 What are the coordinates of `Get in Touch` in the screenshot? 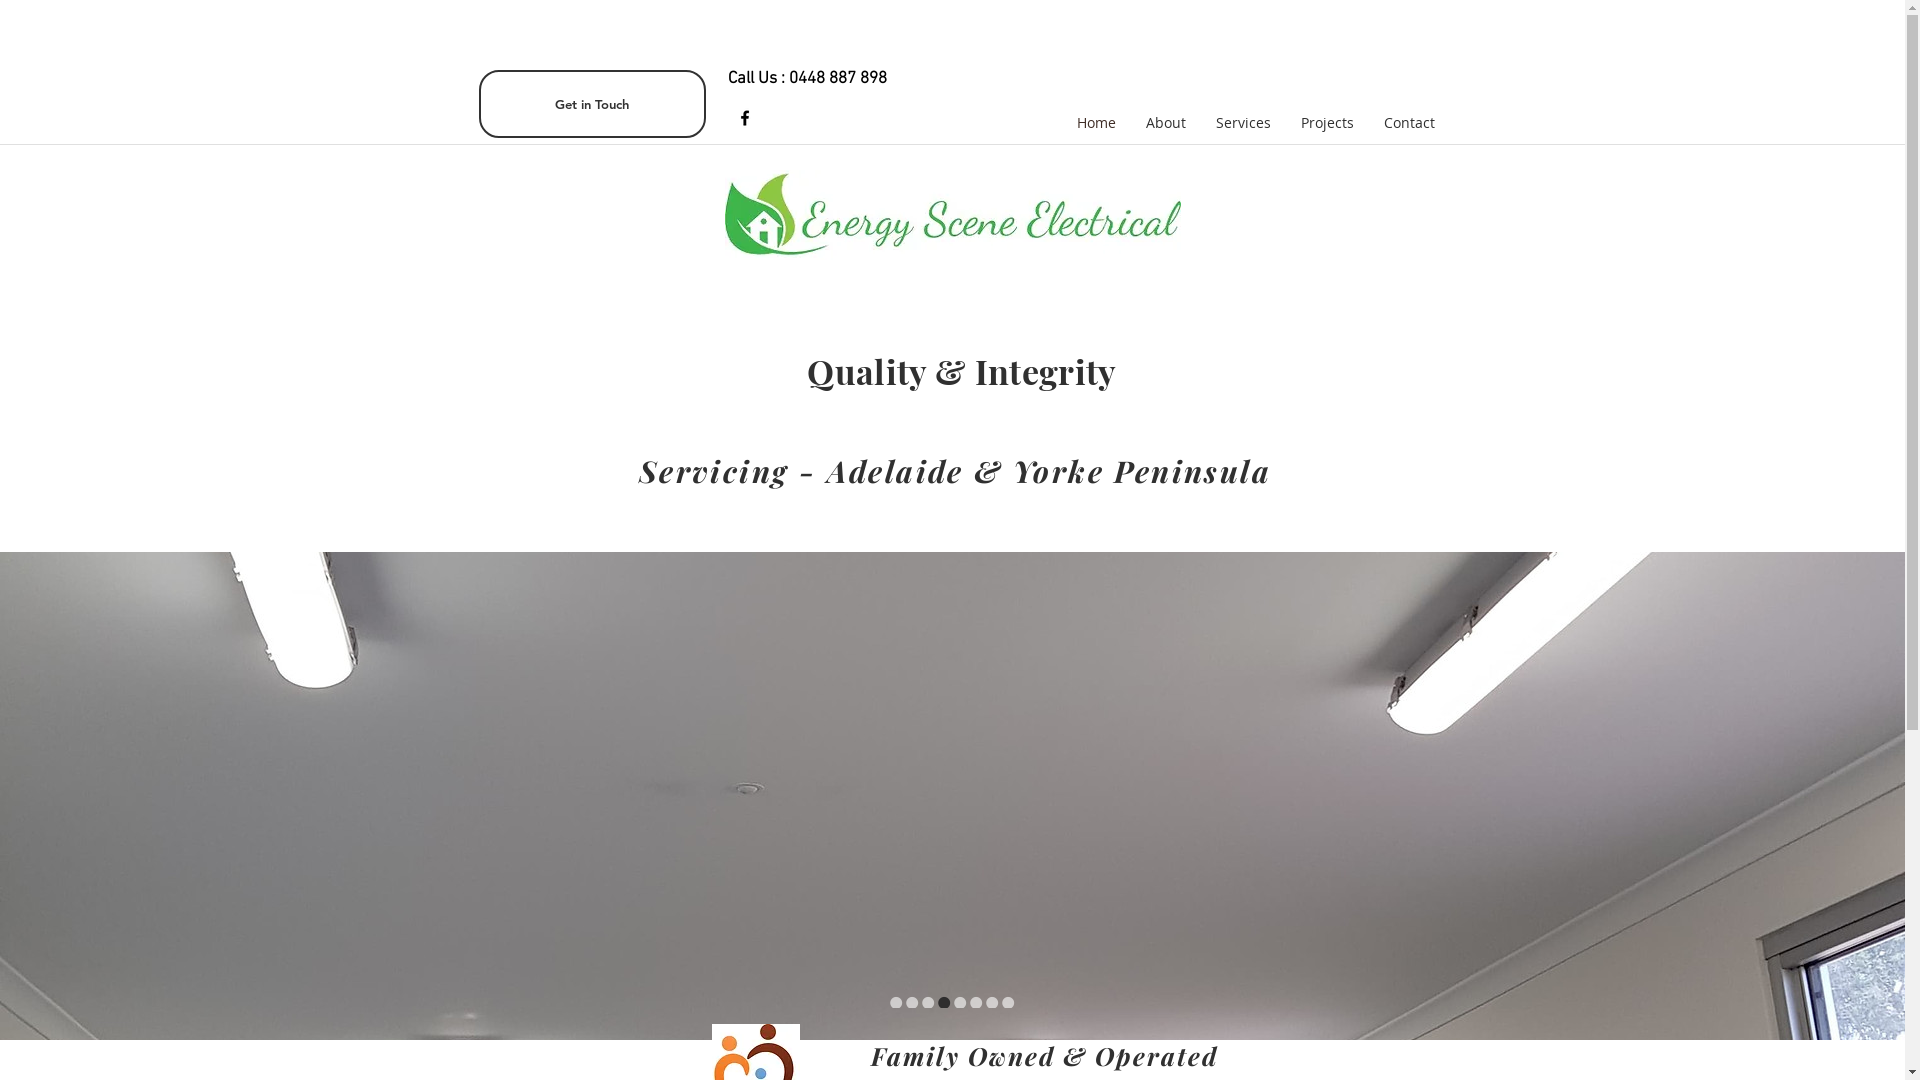 It's located at (592, 104).